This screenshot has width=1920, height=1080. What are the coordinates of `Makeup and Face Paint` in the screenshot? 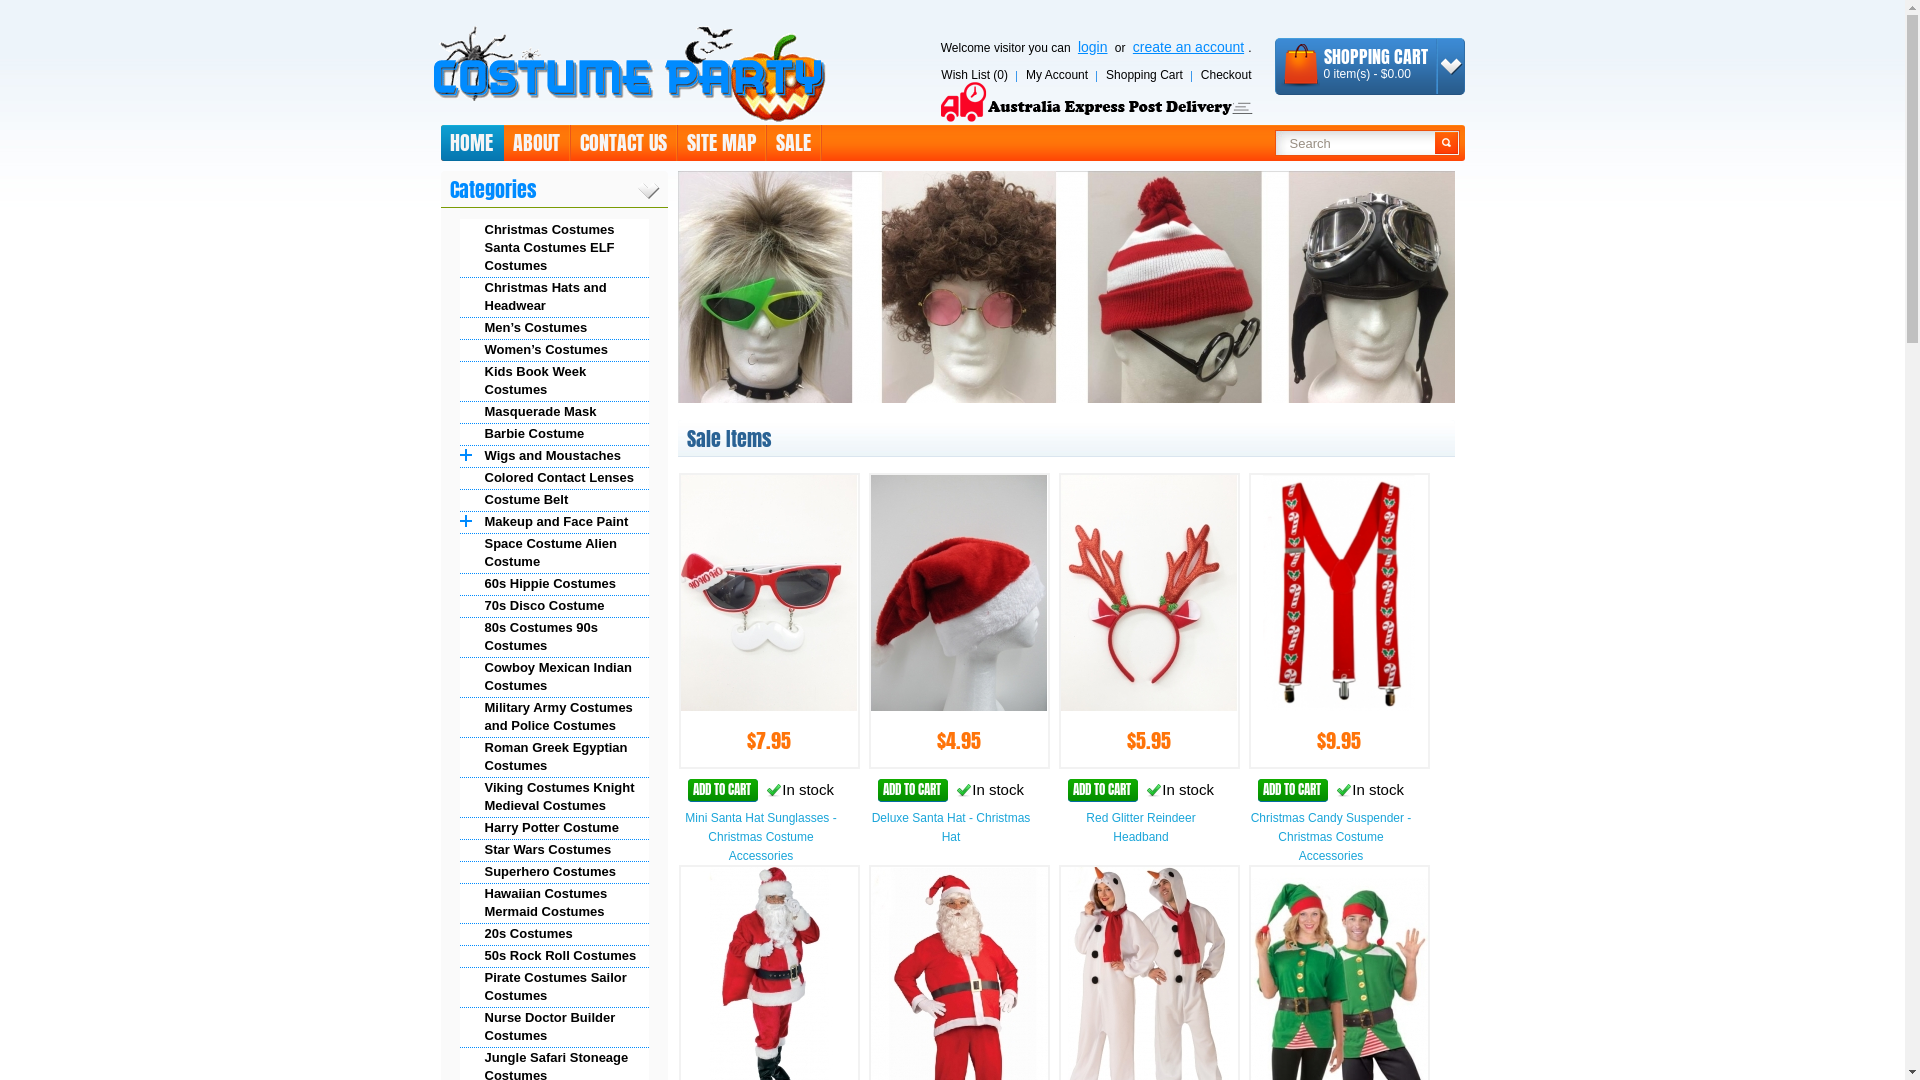 It's located at (554, 522).